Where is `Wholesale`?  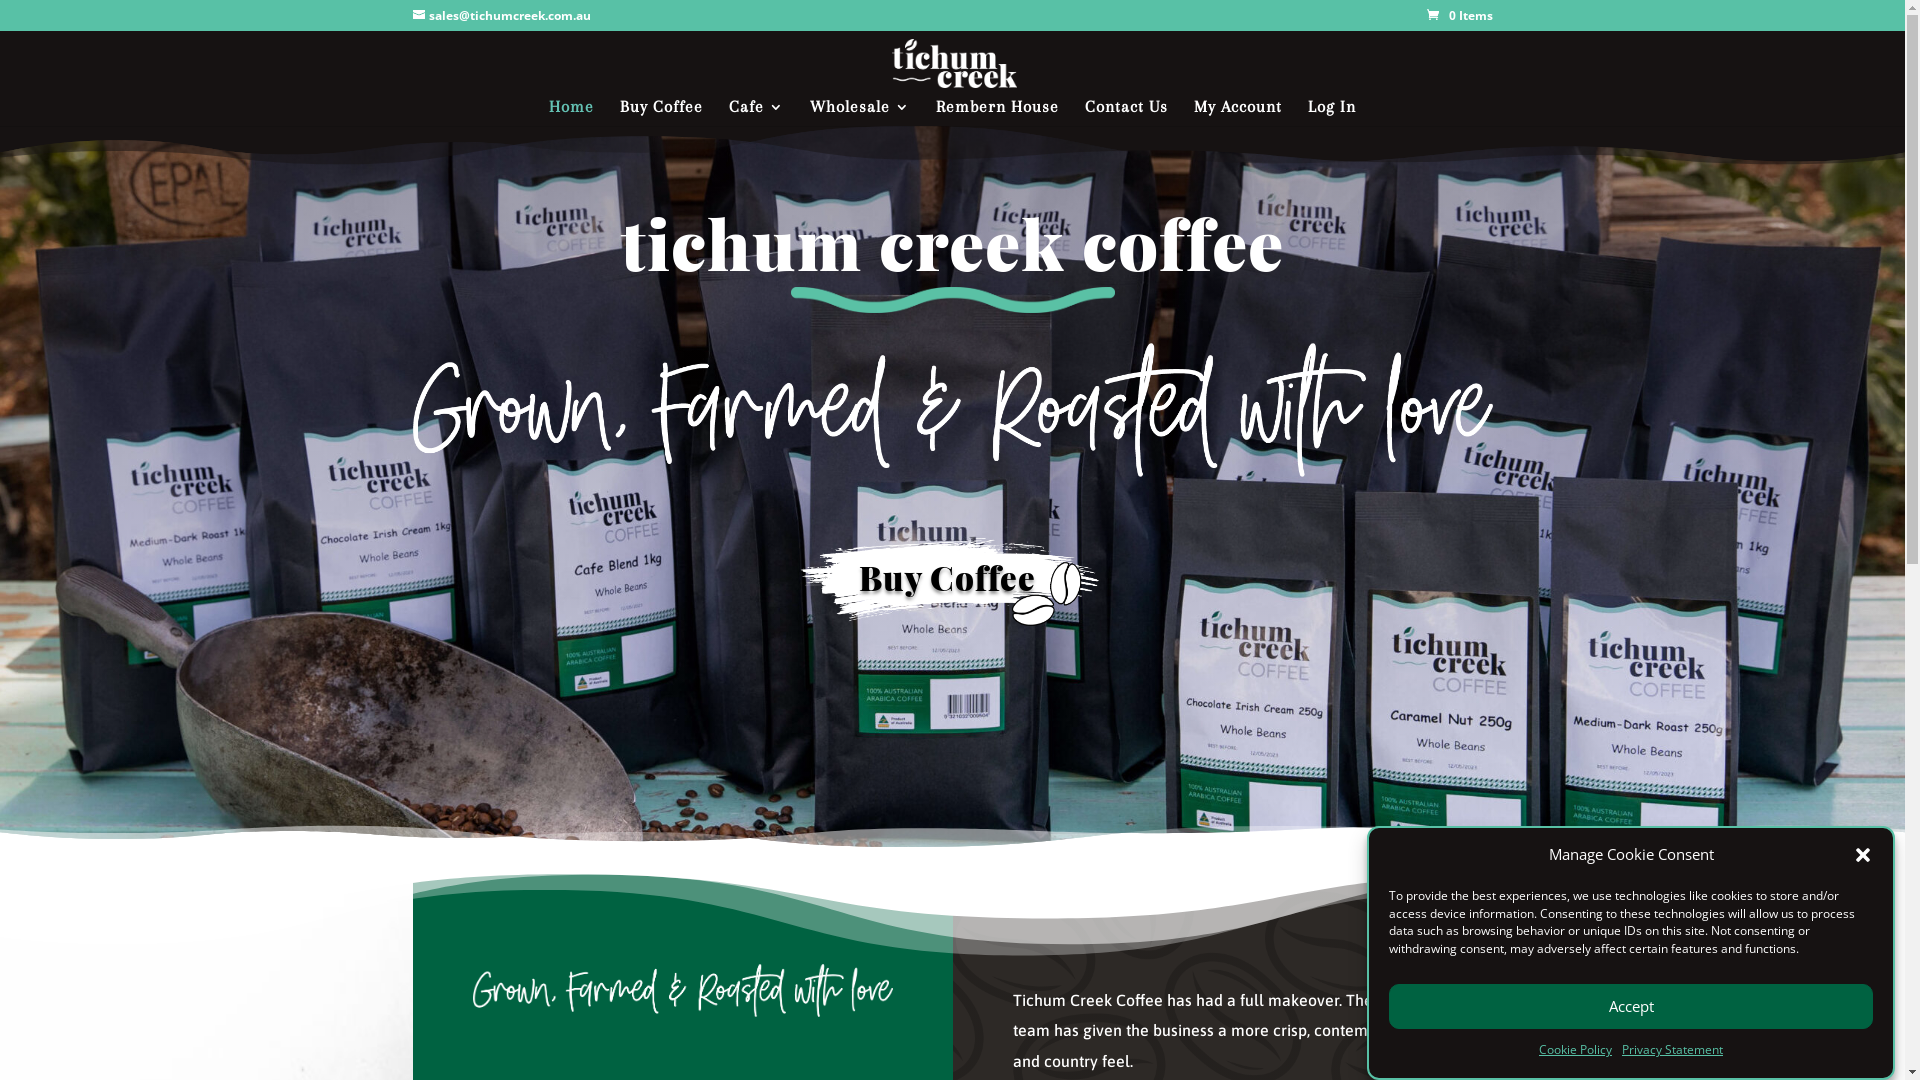
Wholesale is located at coordinates (860, 113).